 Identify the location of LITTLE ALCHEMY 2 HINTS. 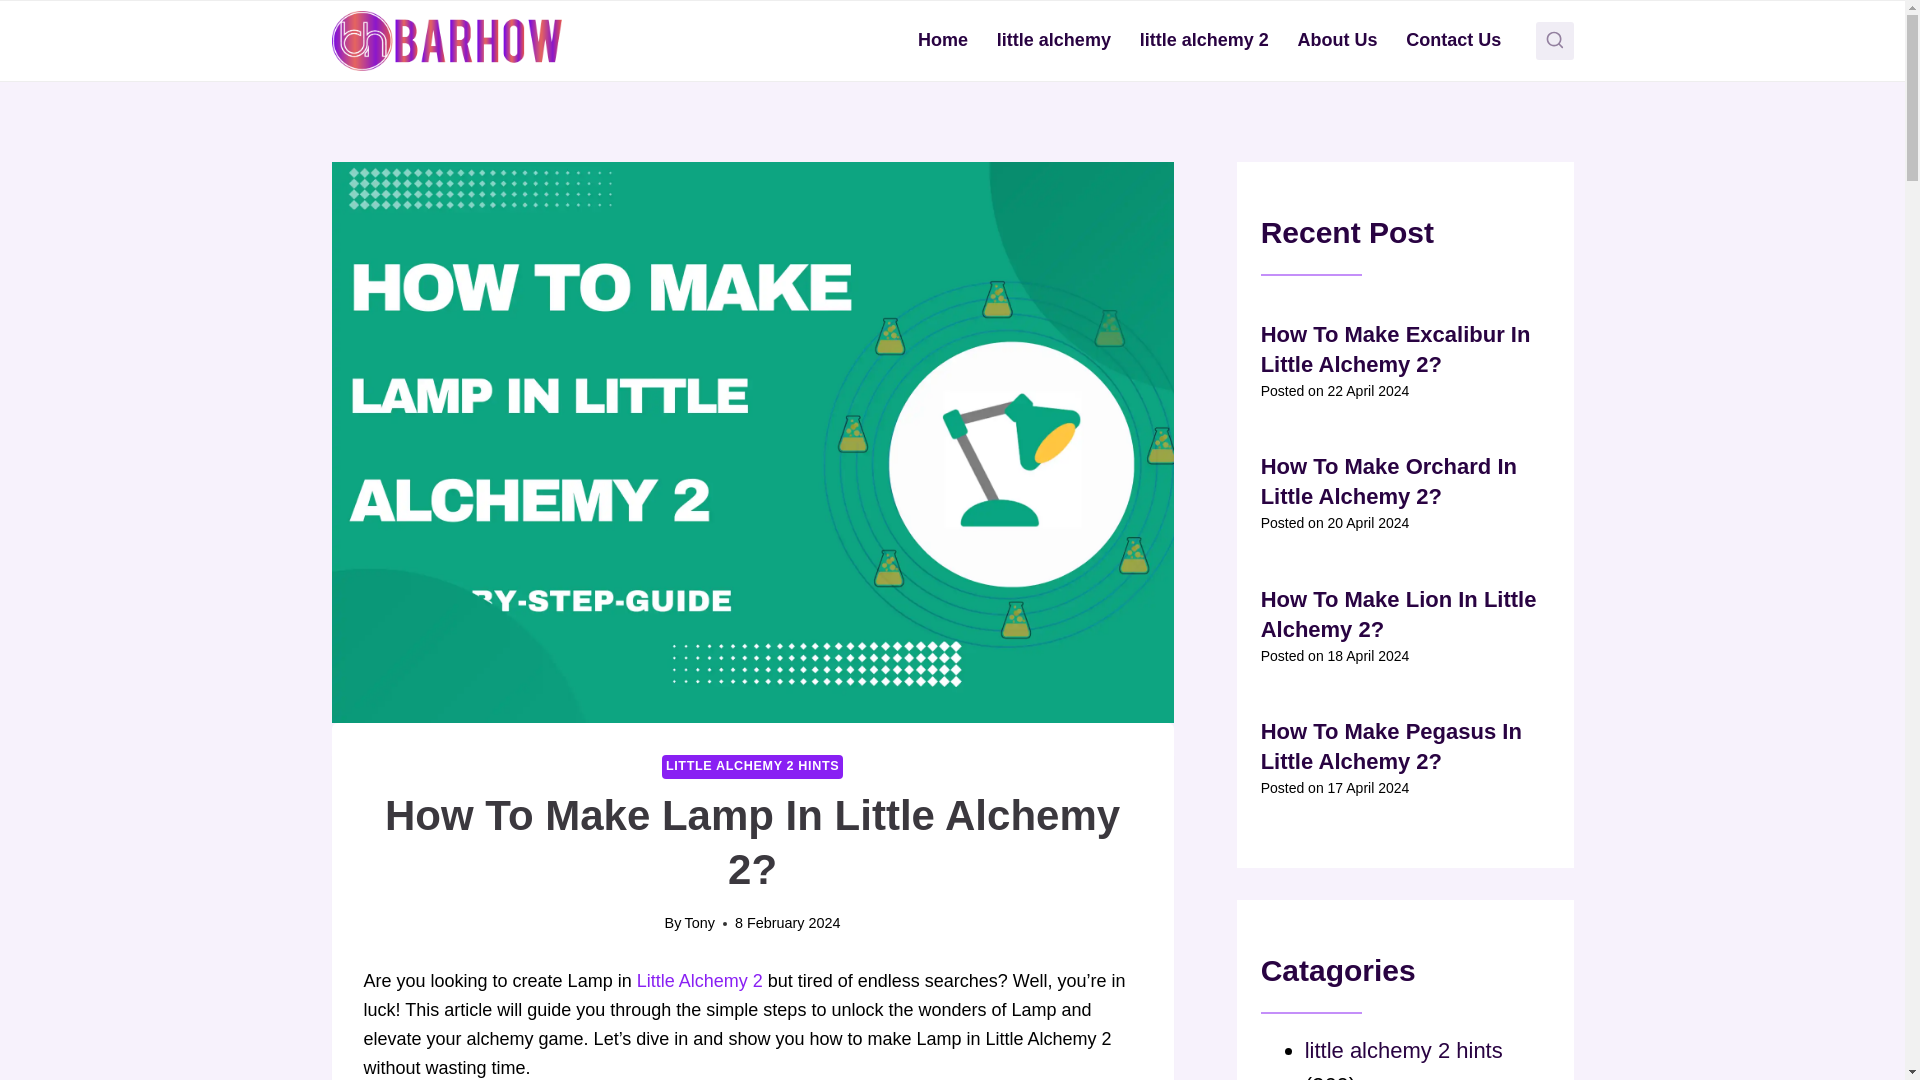
(752, 766).